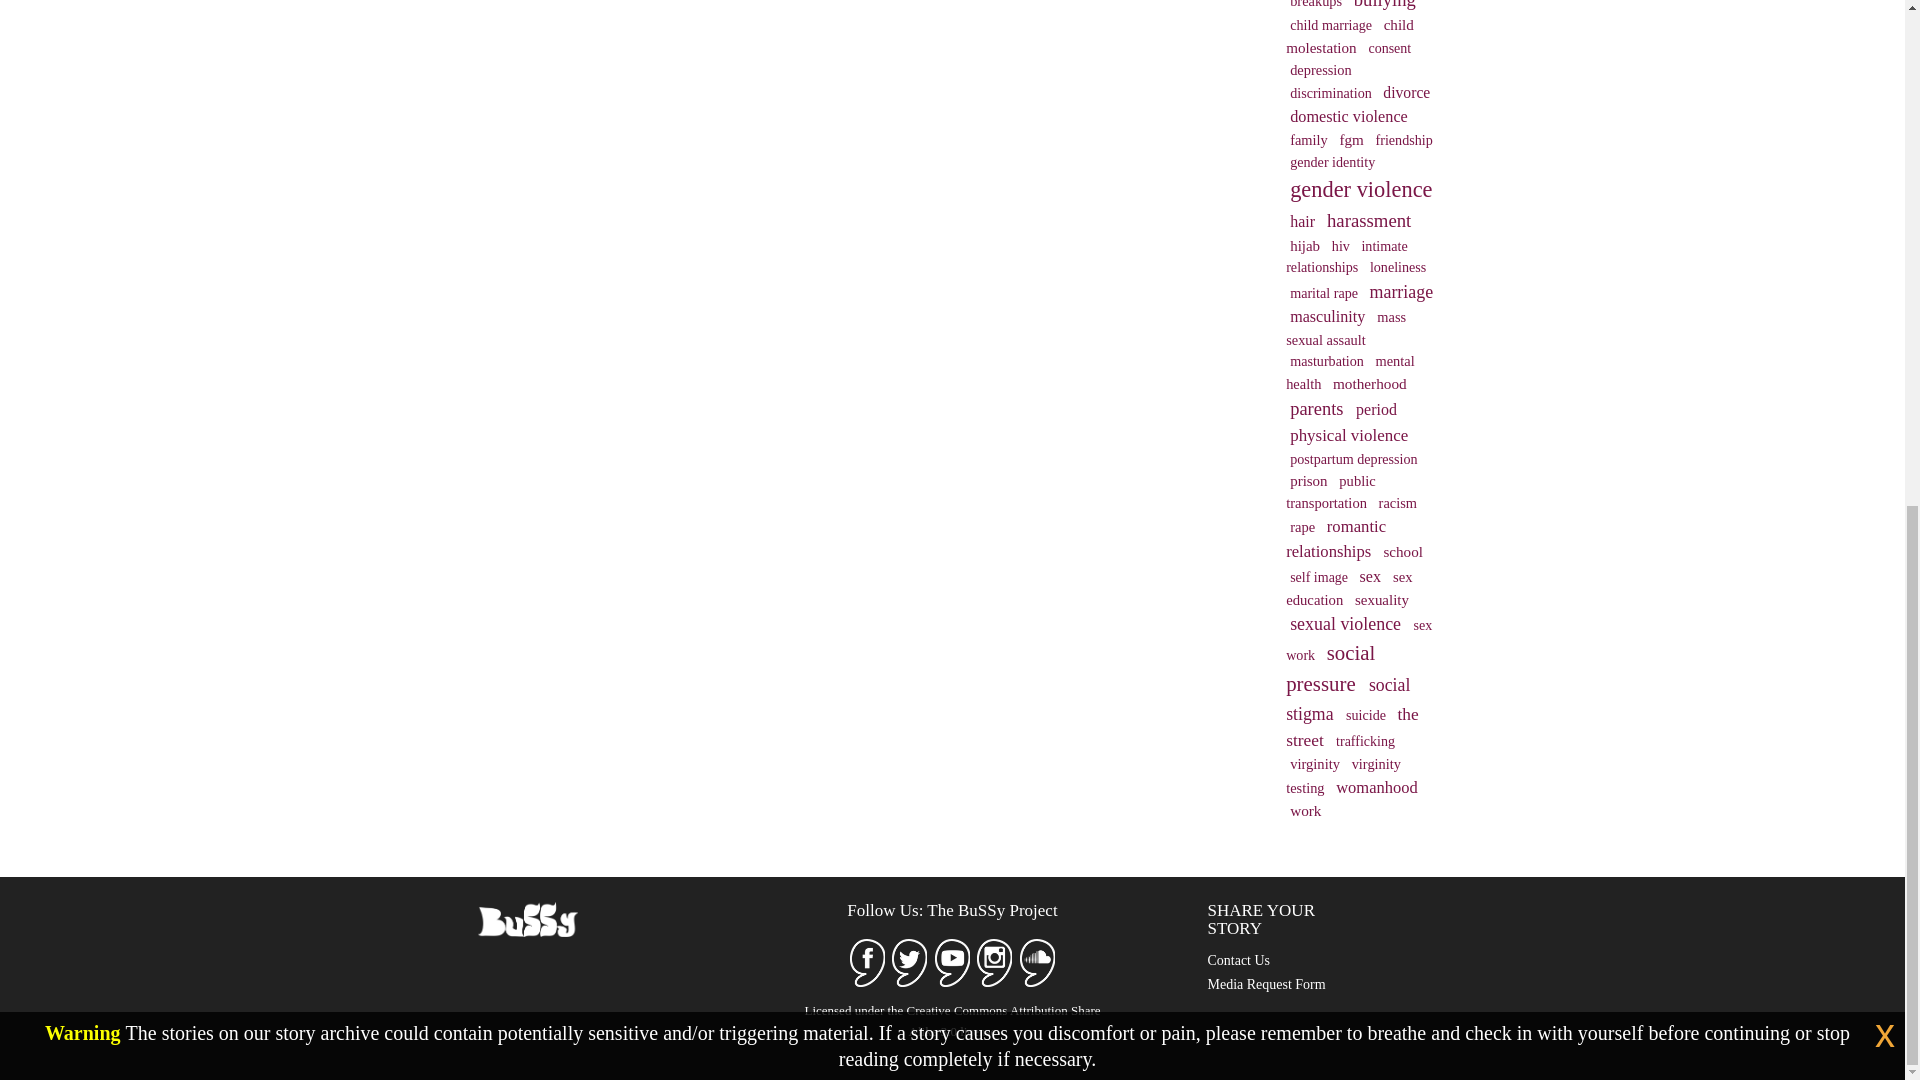 The height and width of the screenshot is (1080, 1920). What do you see at coordinates (1332, 92) in the screenshot?
I see `4 items tagged with discrimination` at bounding box center [1332, 92].